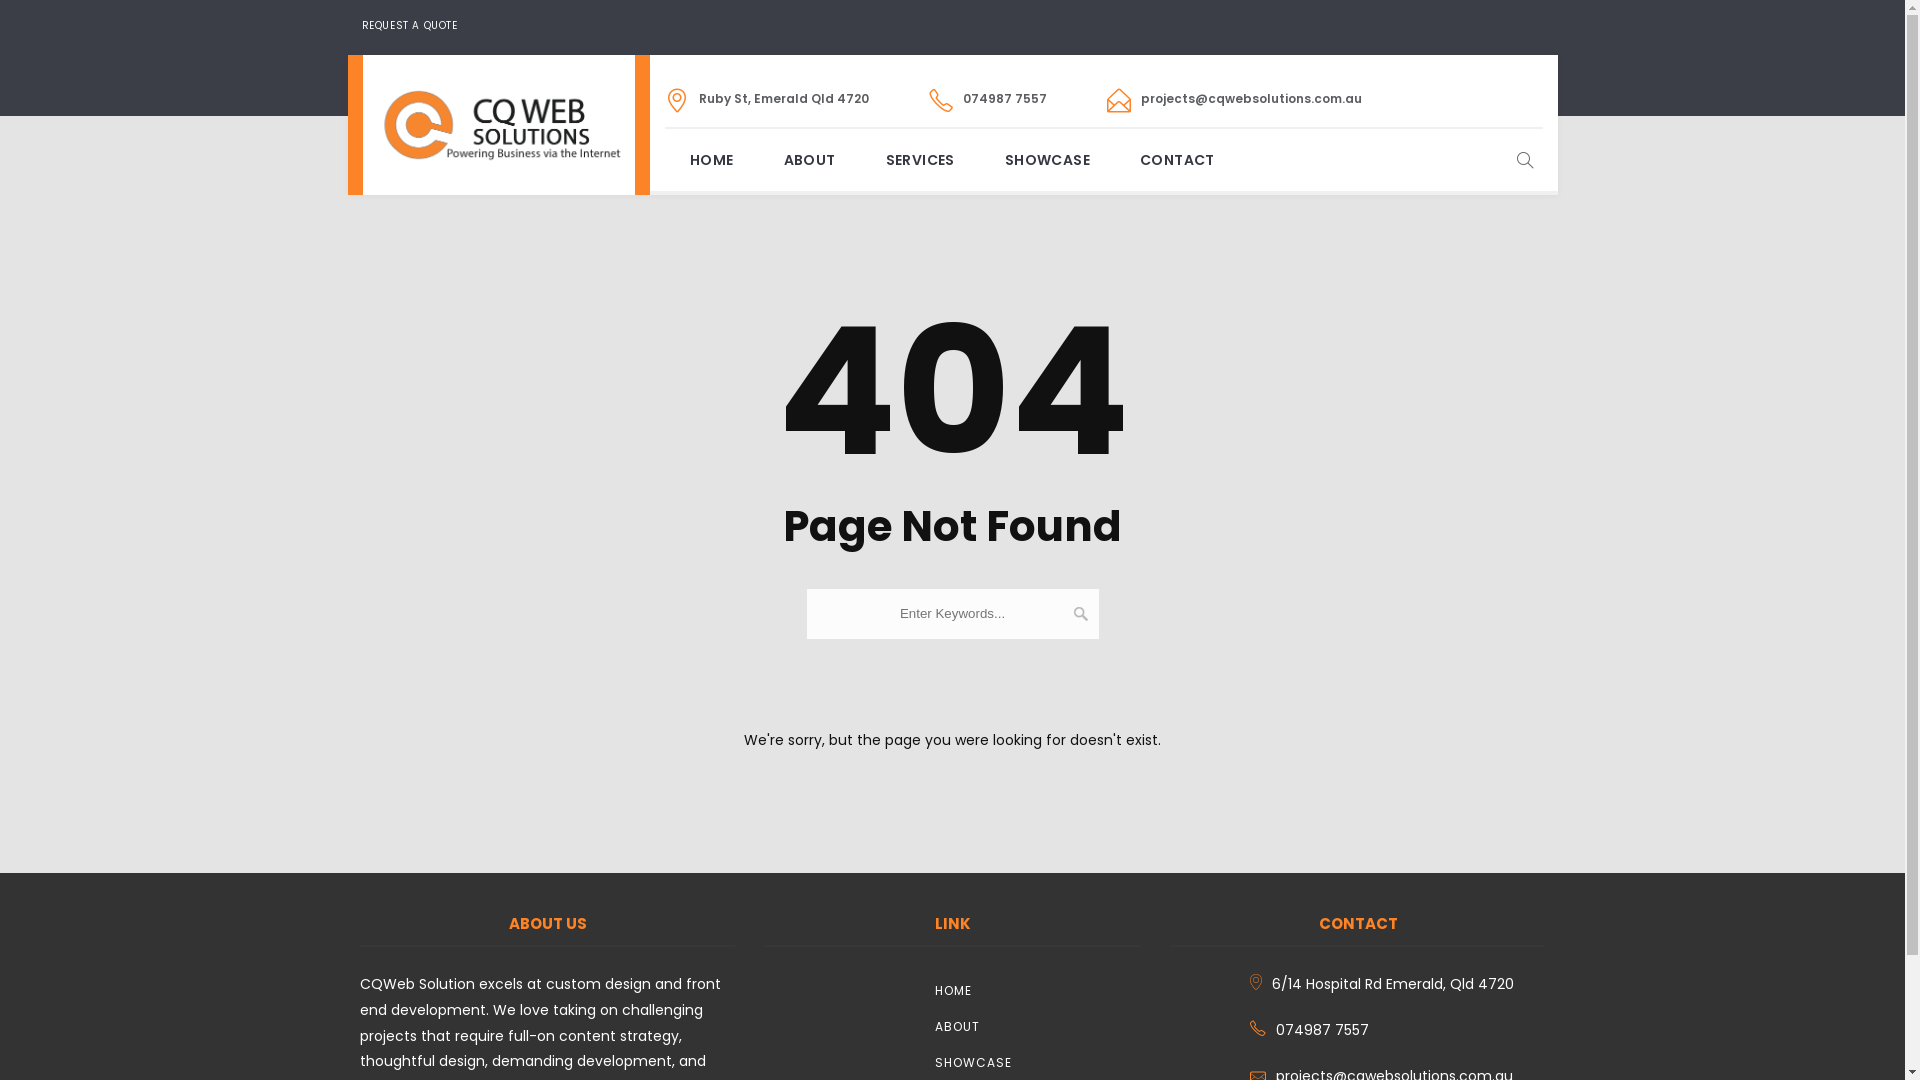 The width and height of the screenshot is (1920, 1080). What do you see at coordinates (1398, 1030) in the screenshot?
I see `074987 7557` at bounding box center [1398, 1030].